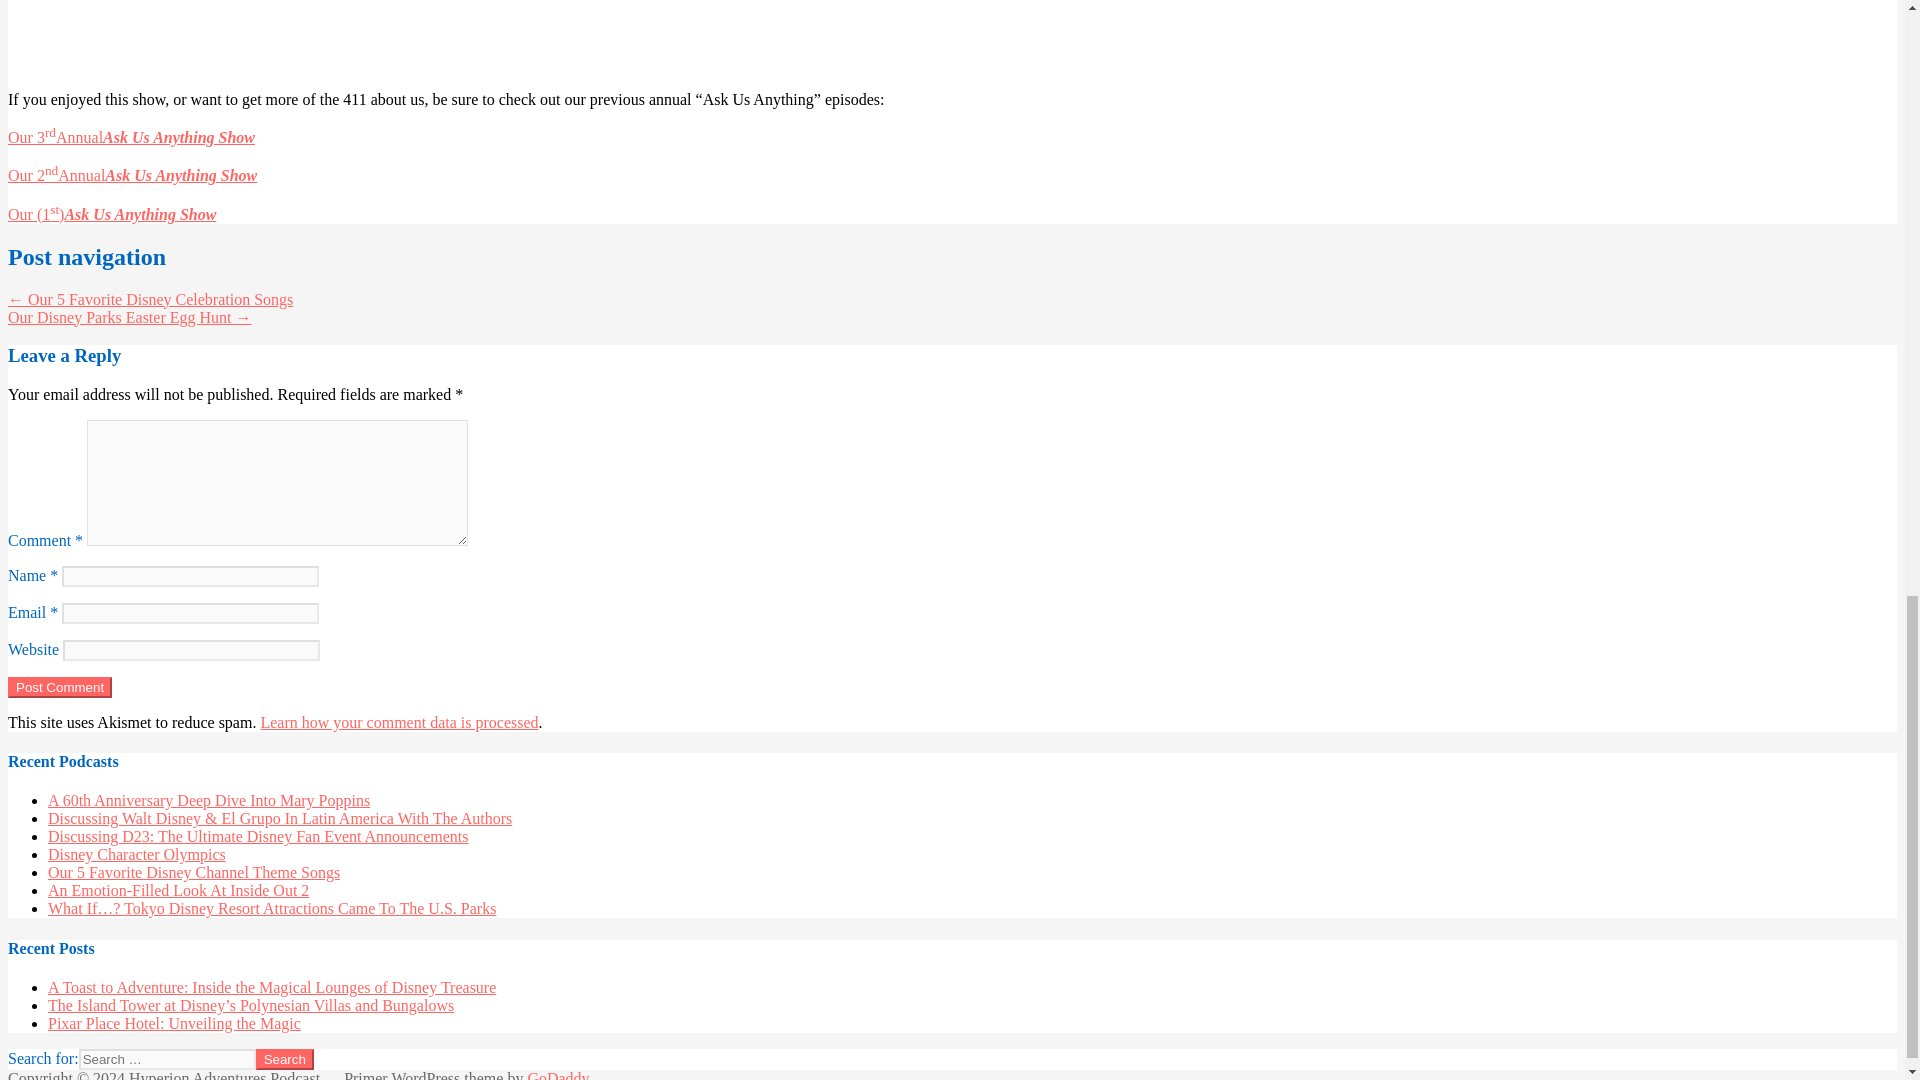 This screenshot has height=1080, width=1920. What do you see at coordinates (131, 136) in the screenshot?
I see `Our 3rdAnnualAsk Us Anything Show` at bounding box center [131, 136].